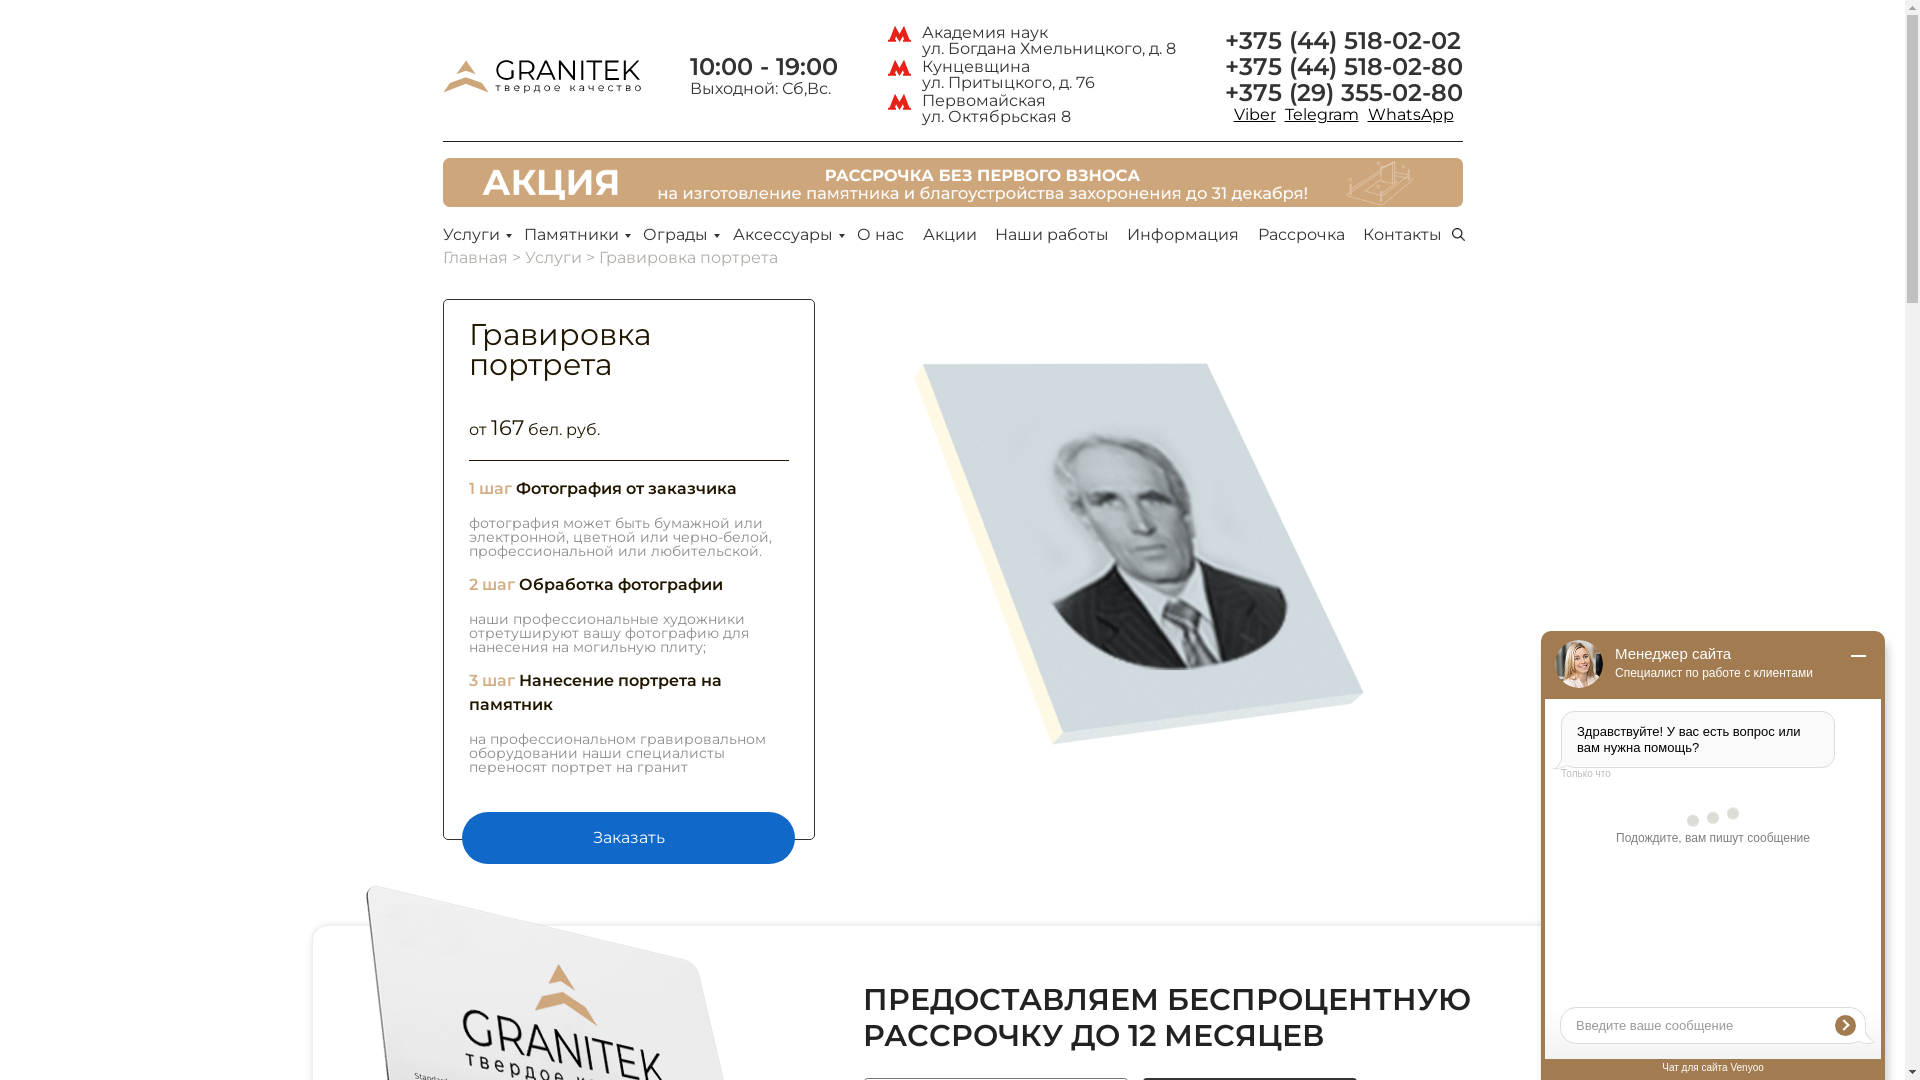  What do you see at coordinates (1343, 67) in the screenshot?
I see `+375 (44) 518-02-80` at bounding box center [1343, 67].